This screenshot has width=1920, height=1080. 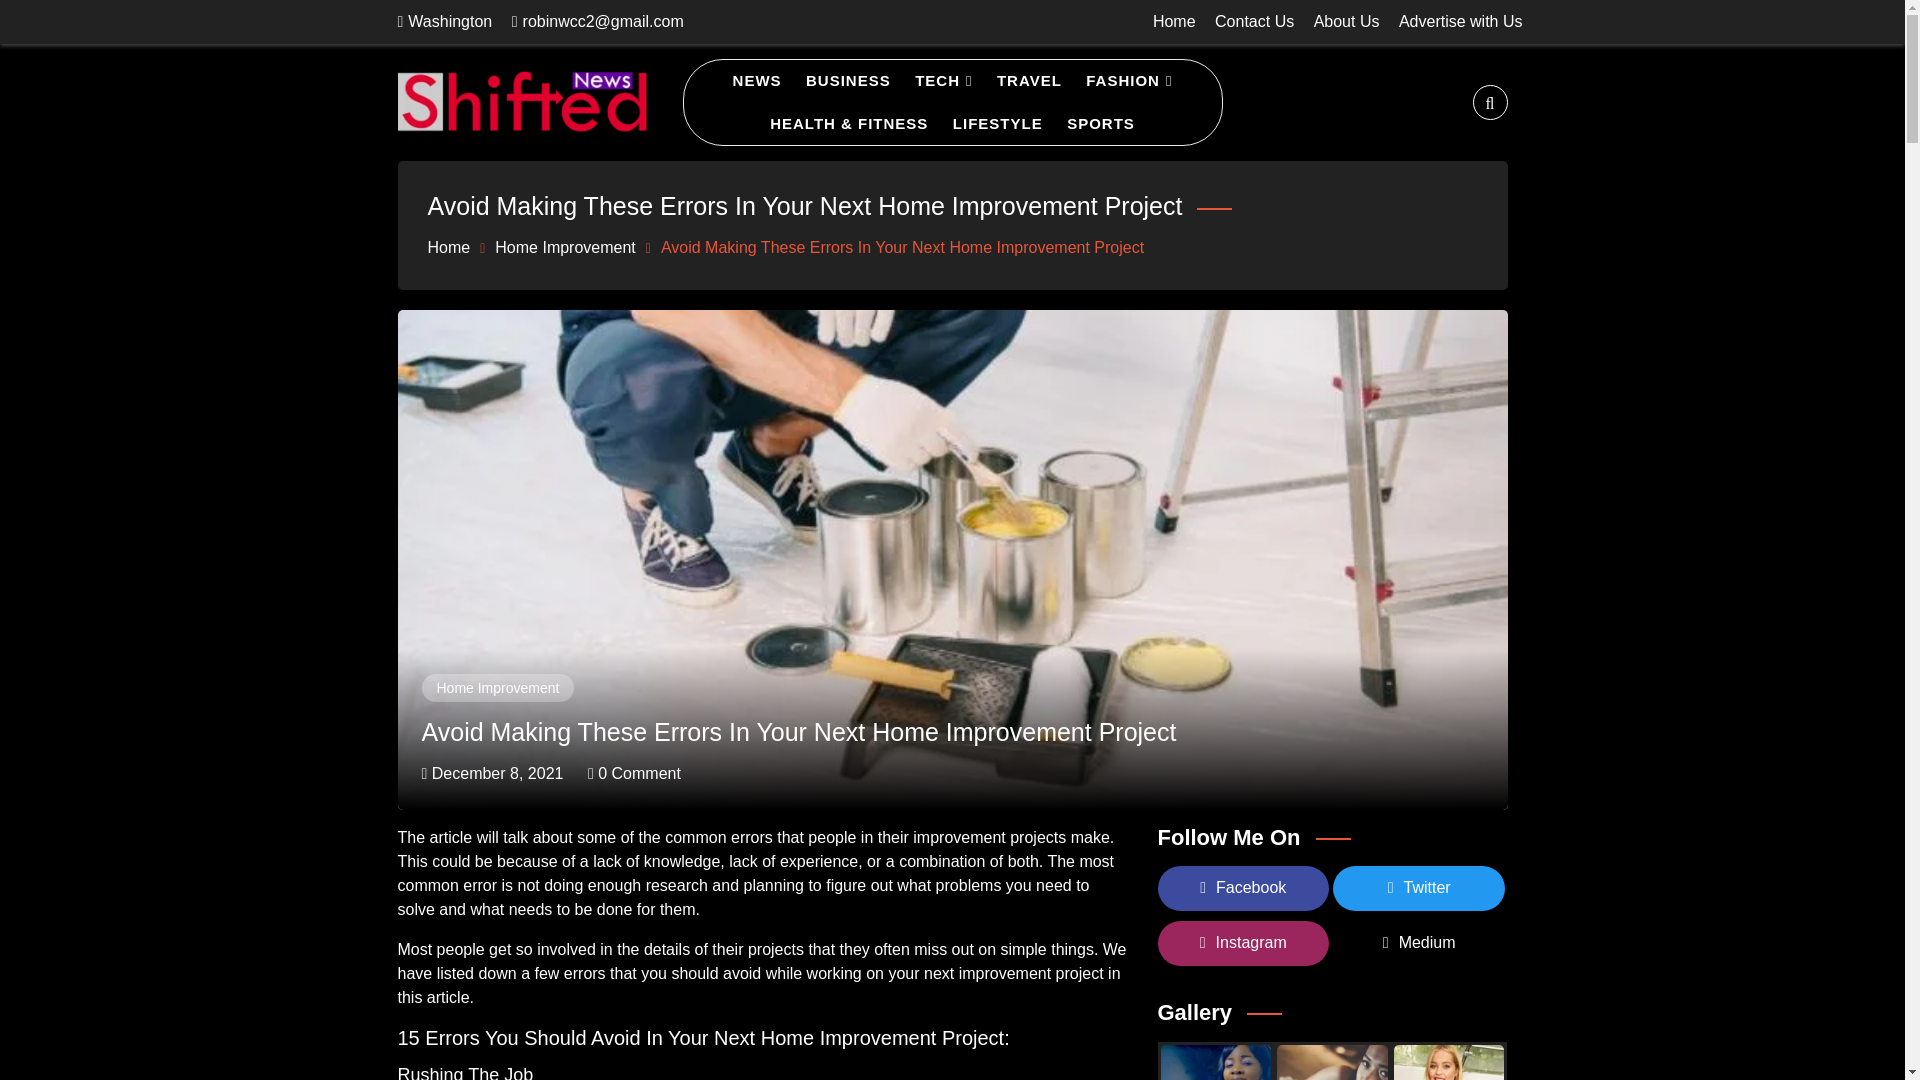 What do you see at coordinates (1254, 21) in the screenshot?
I see `Contact Us` at bounding box center [1254, 21].